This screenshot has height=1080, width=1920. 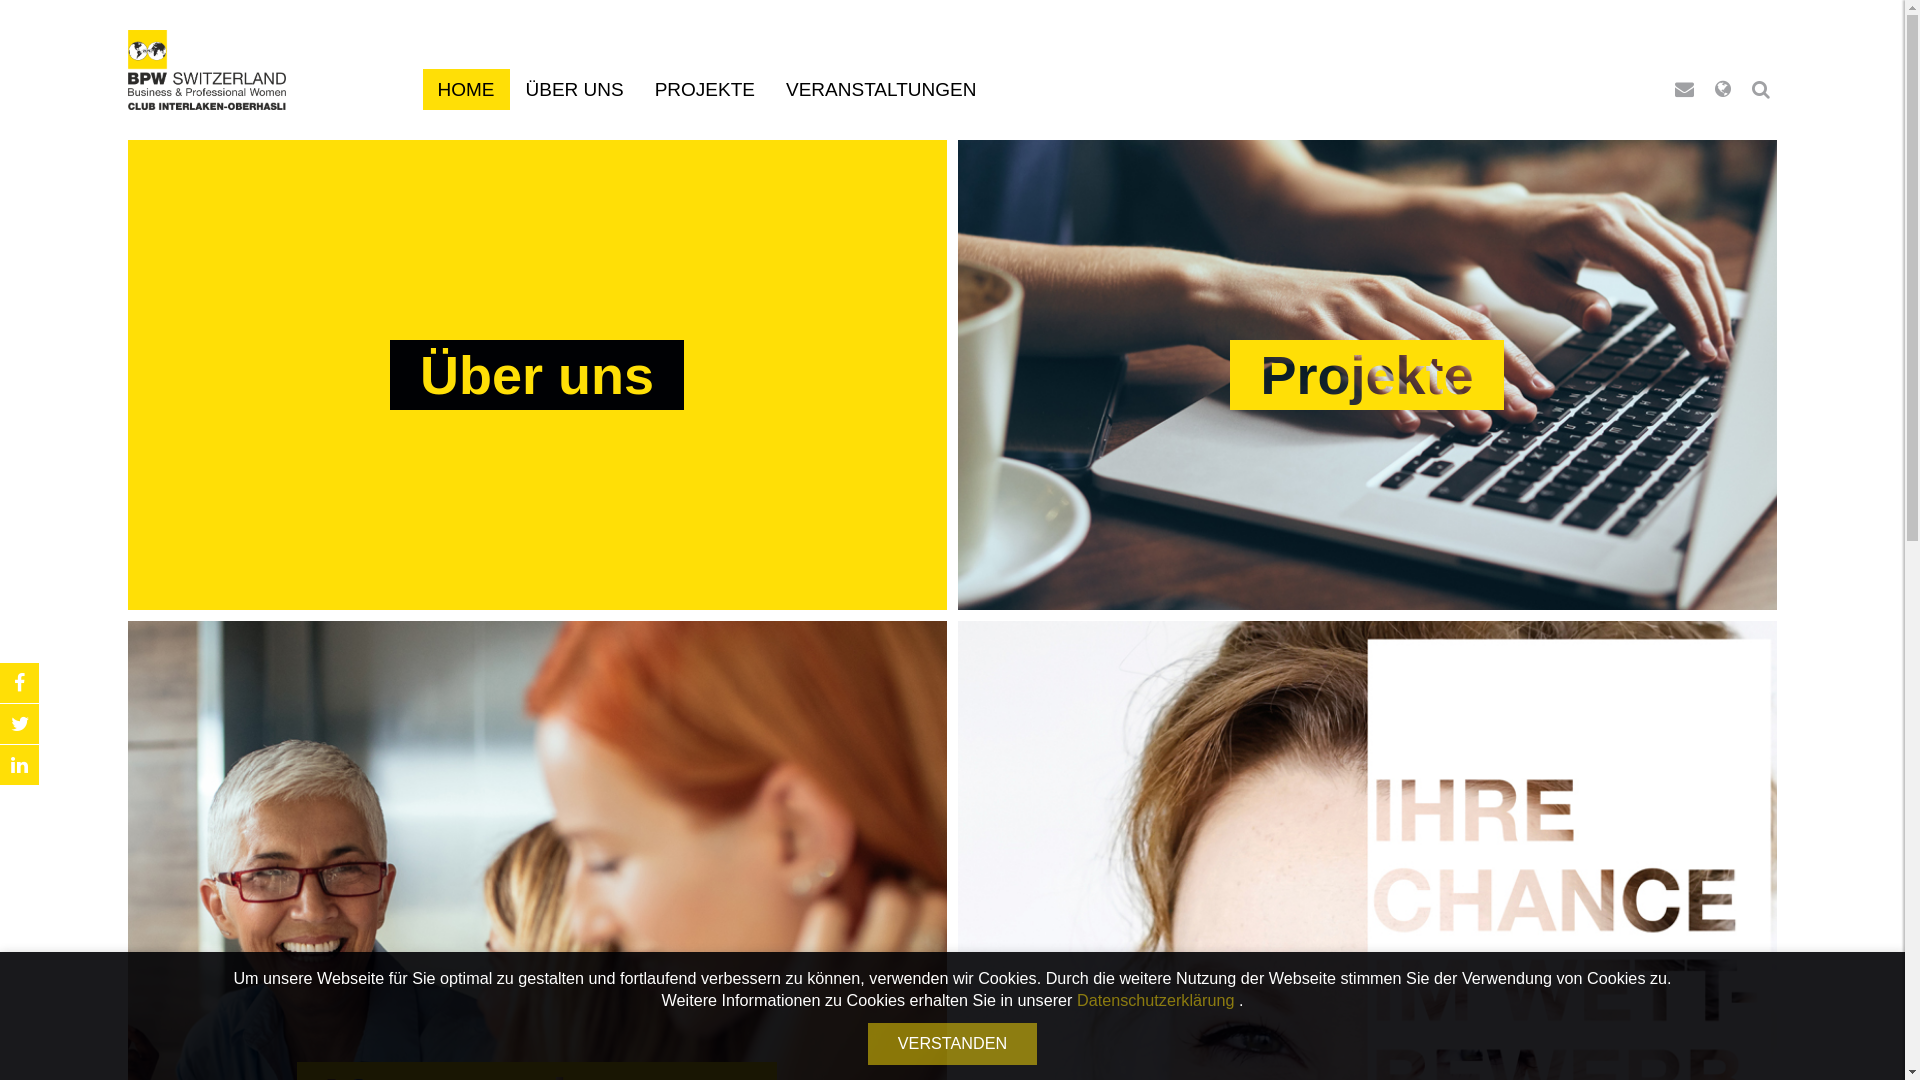 I want to click on HOME, so click(x=465, y=90).